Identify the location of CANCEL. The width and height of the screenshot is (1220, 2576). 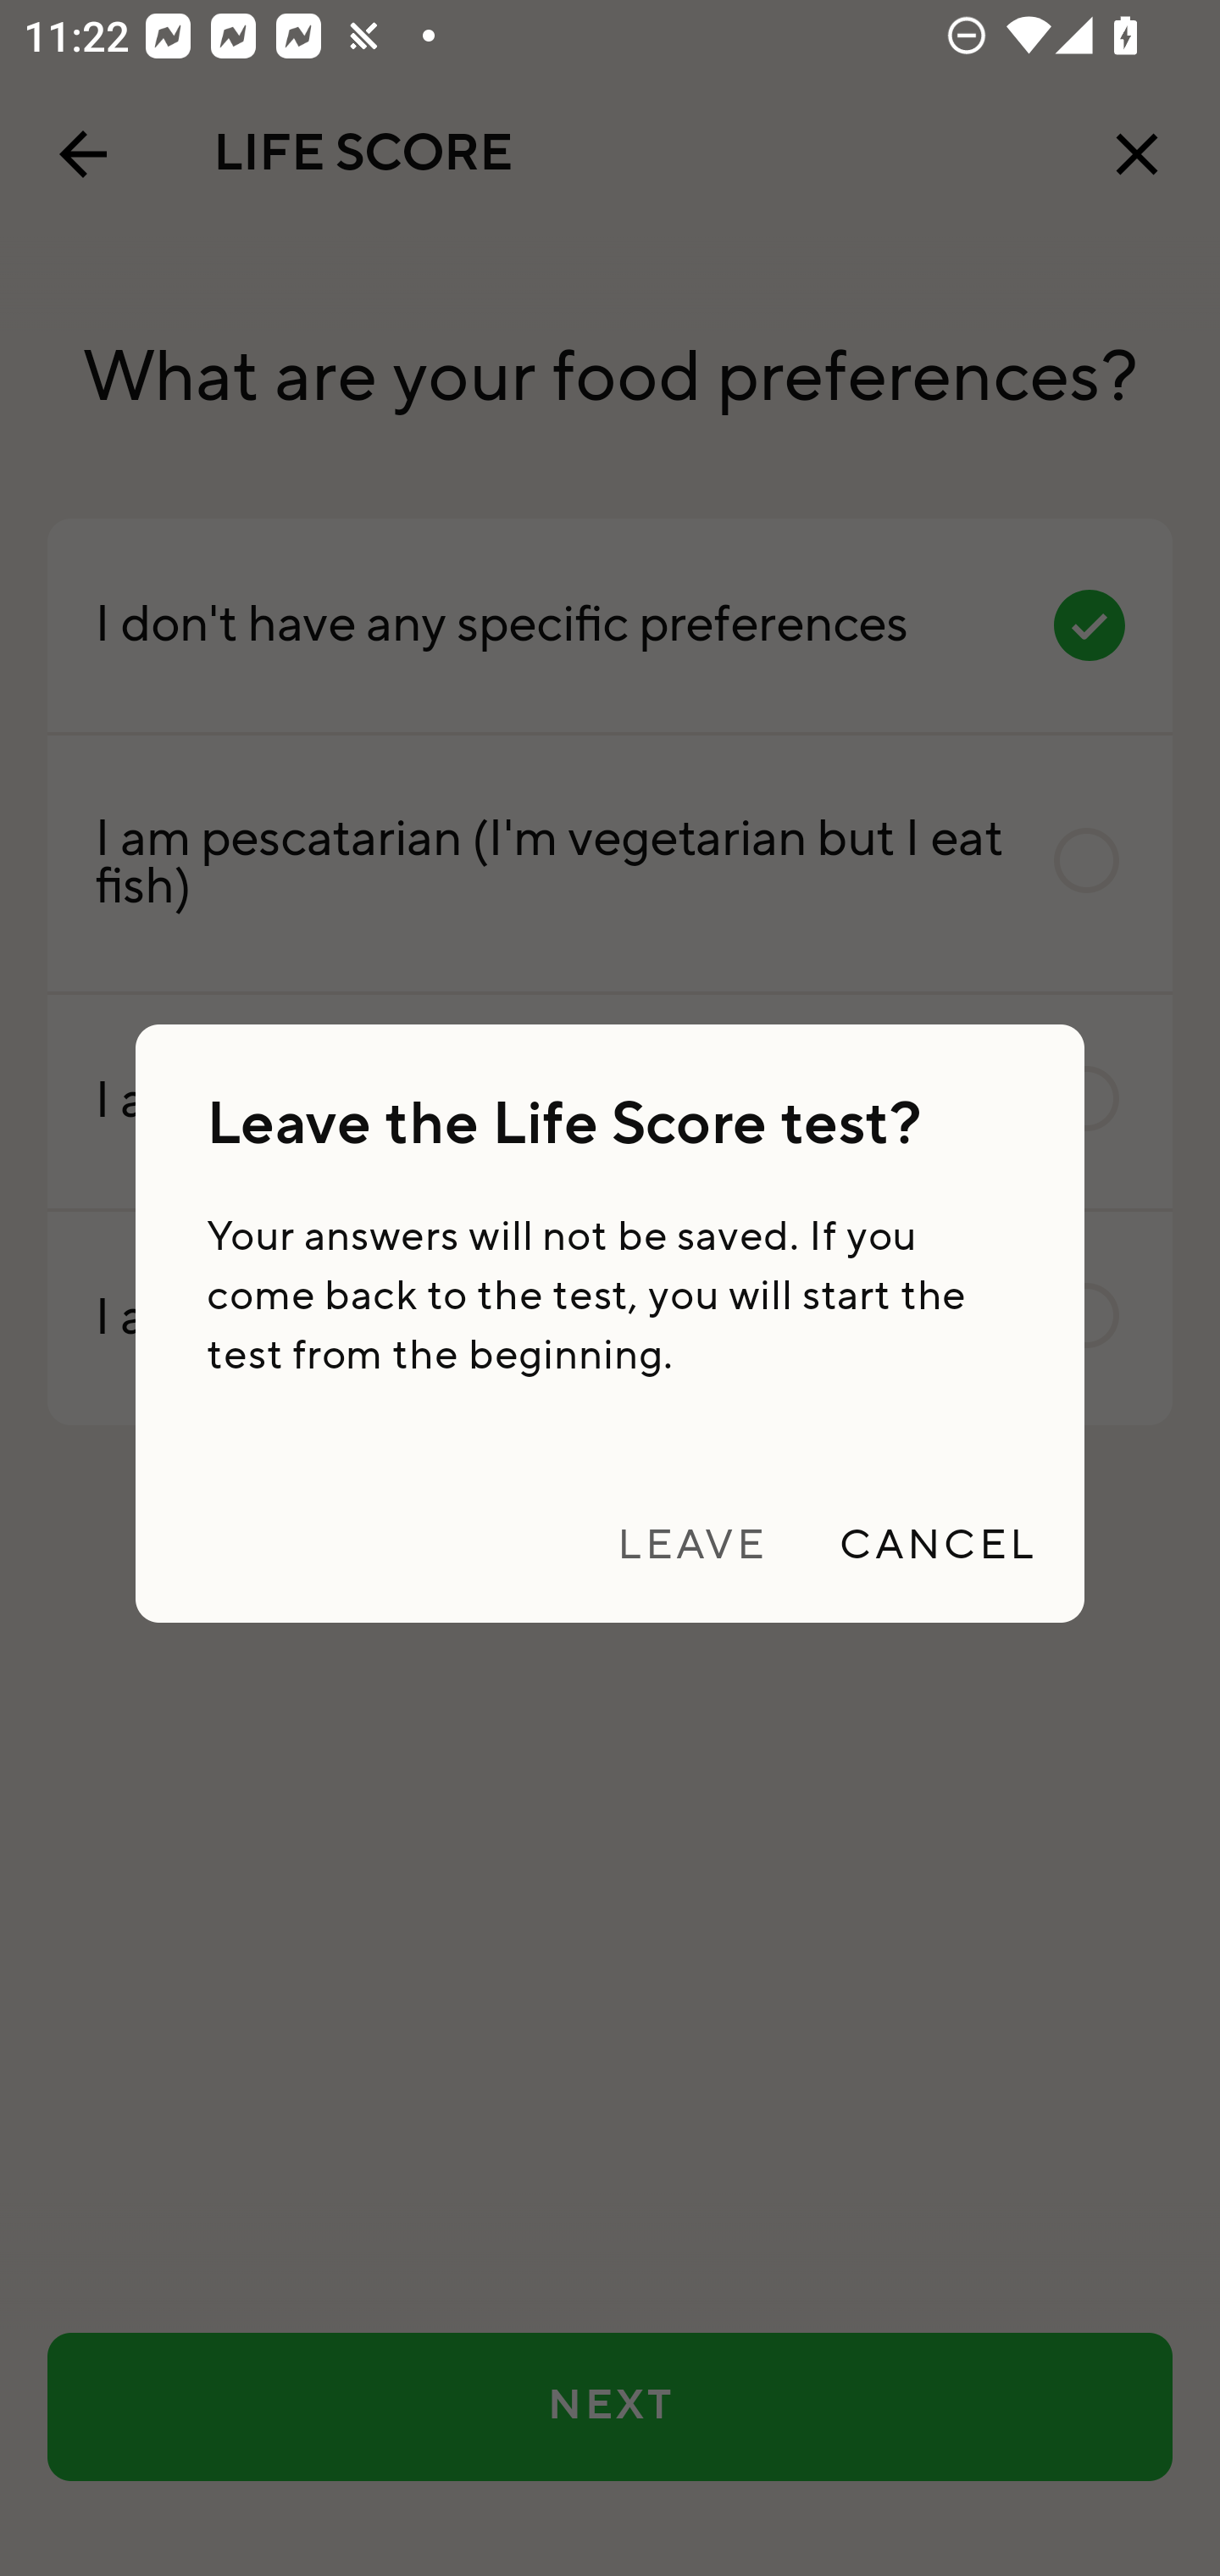
(937, 1546).